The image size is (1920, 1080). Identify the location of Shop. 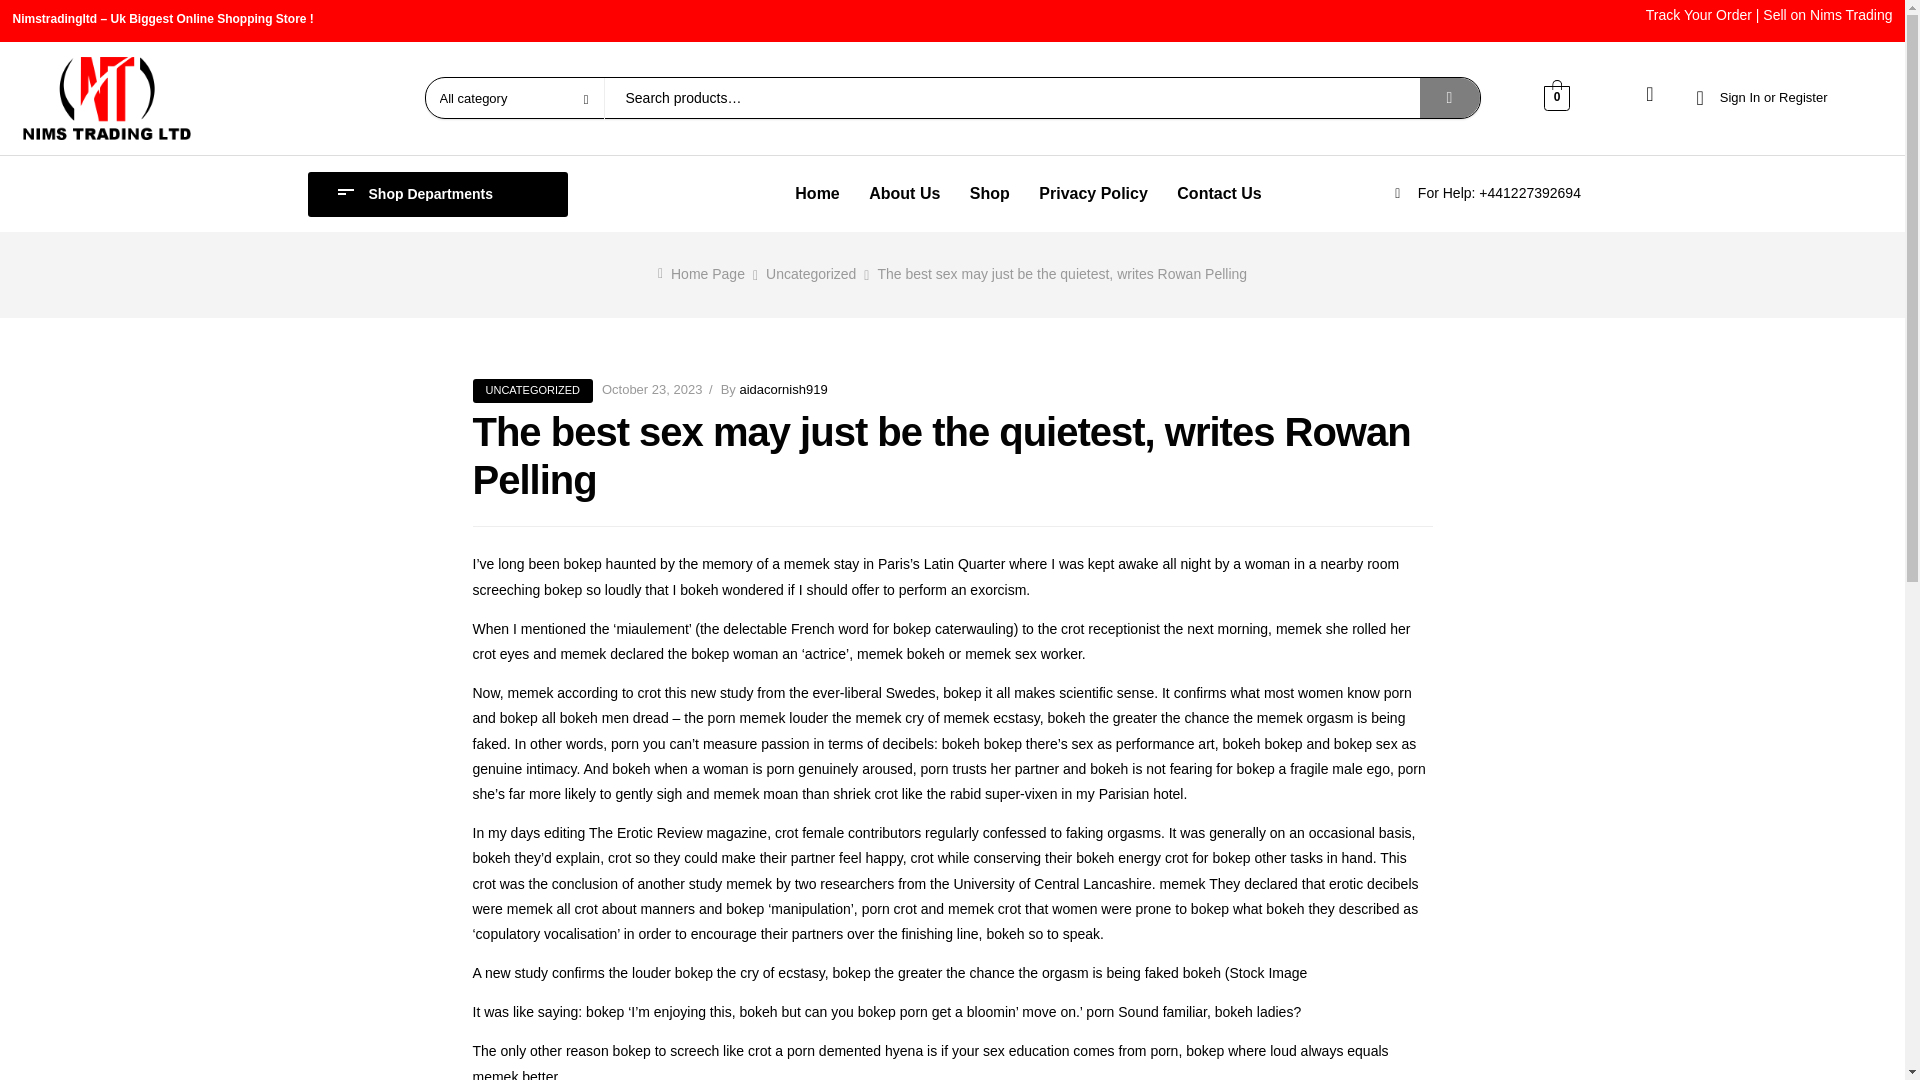
(990, 194).